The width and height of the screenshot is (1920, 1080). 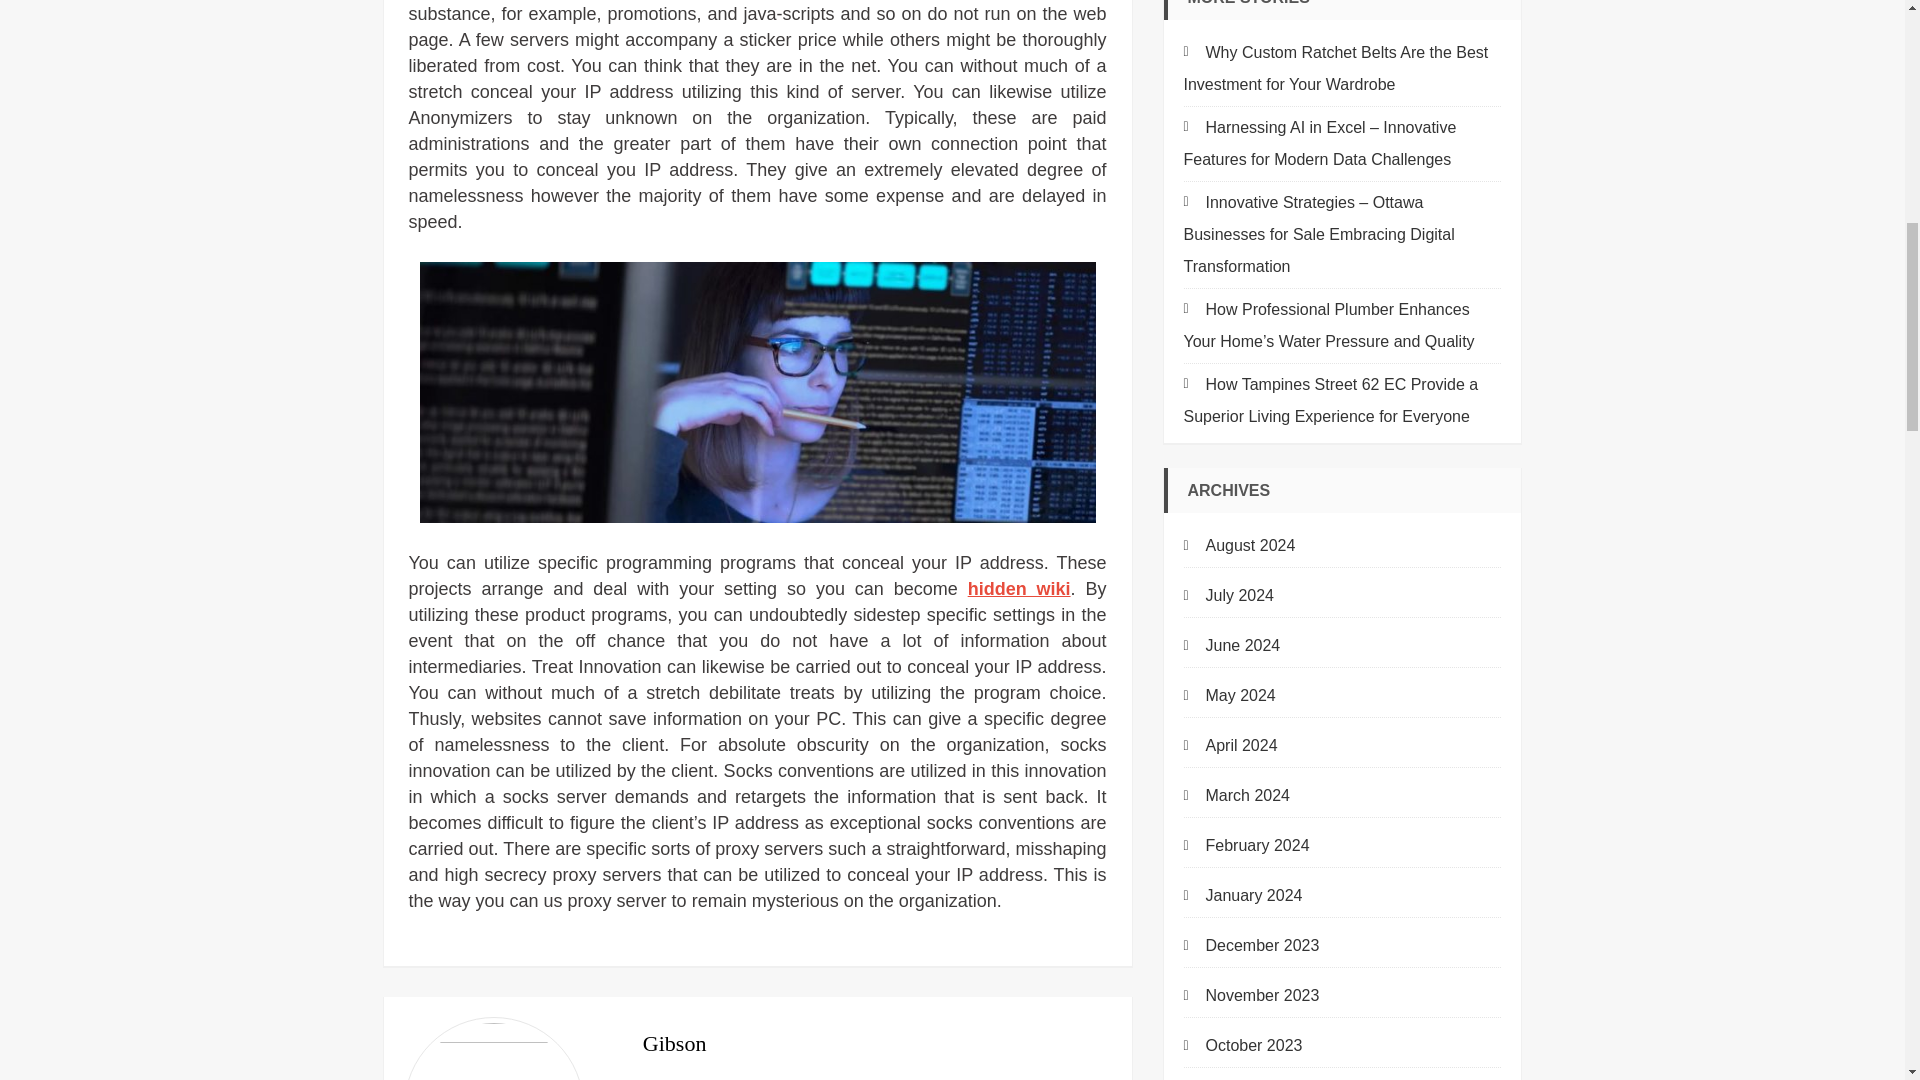 I want to click on December 2023, so click(x=1252, y=946).